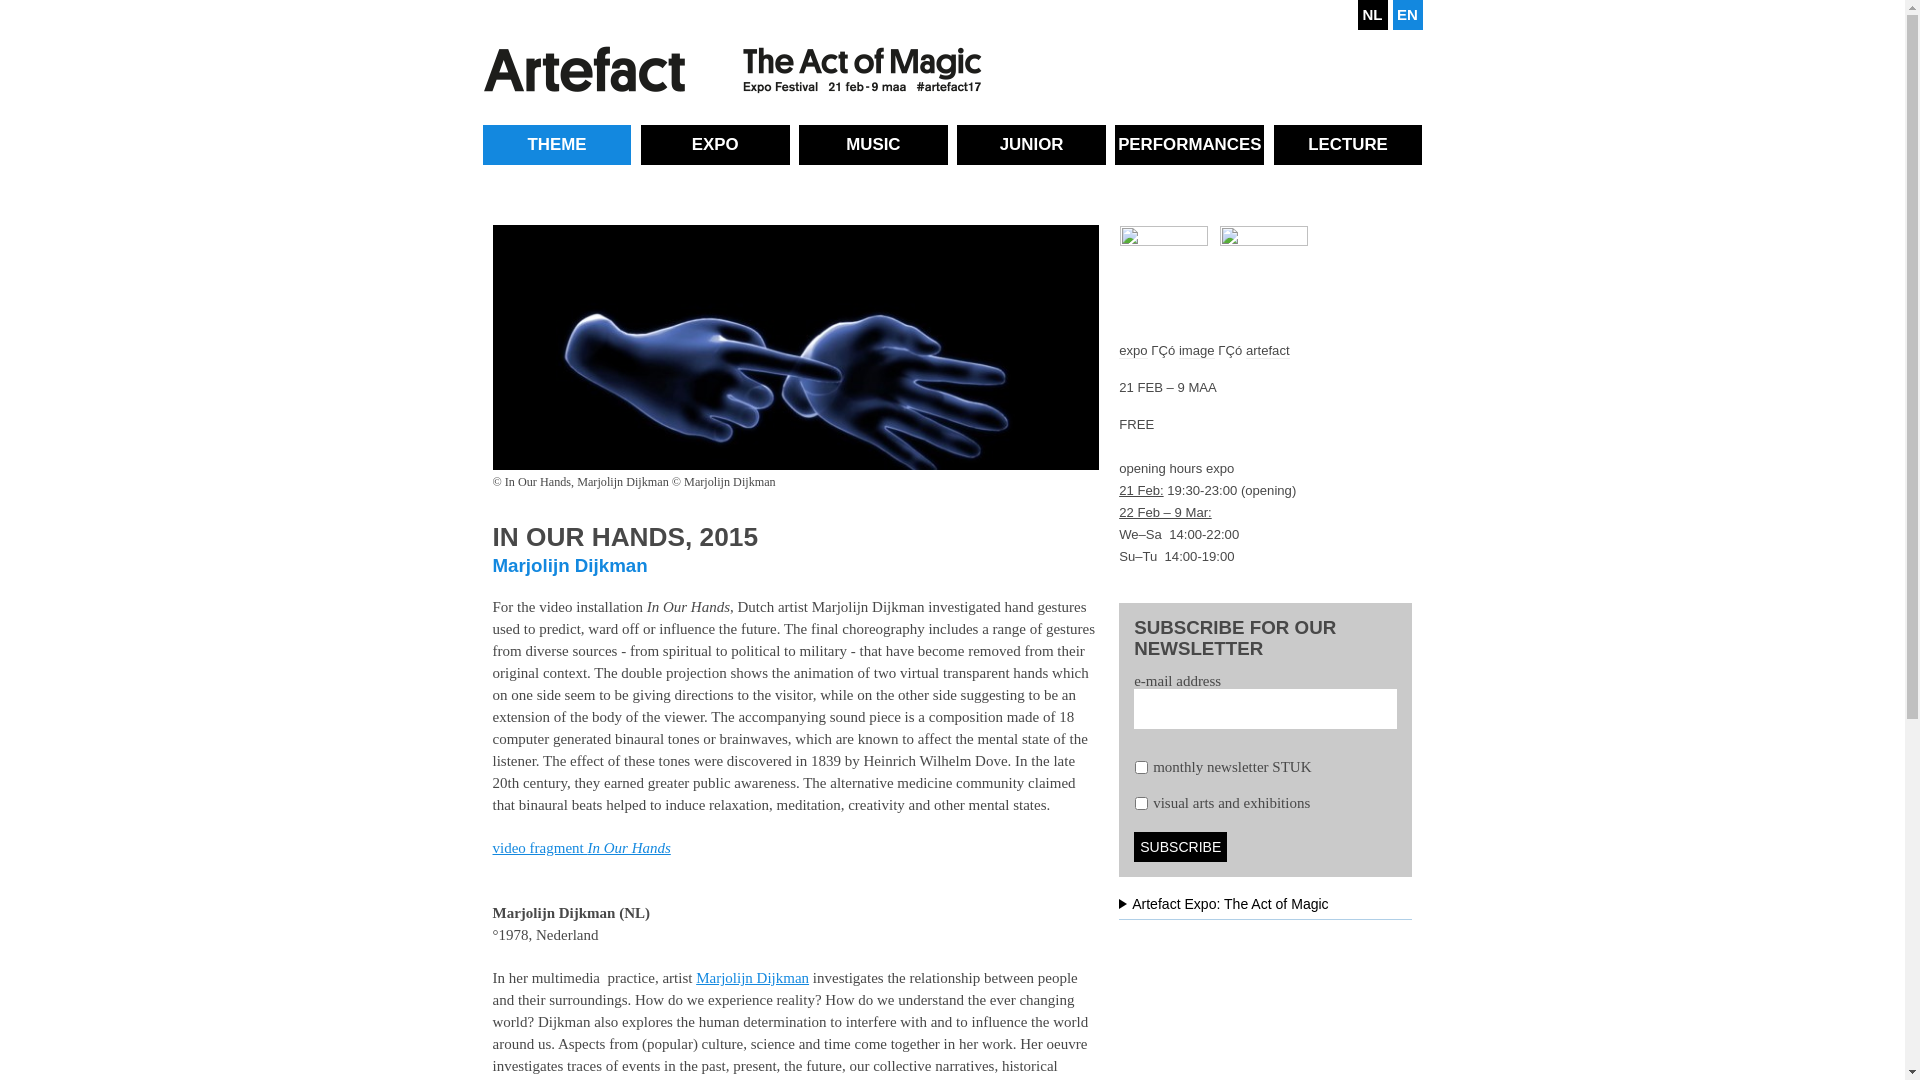  Describe the element at coordinates (716, 145) in the screenshot. I see `EXPO` at that location.